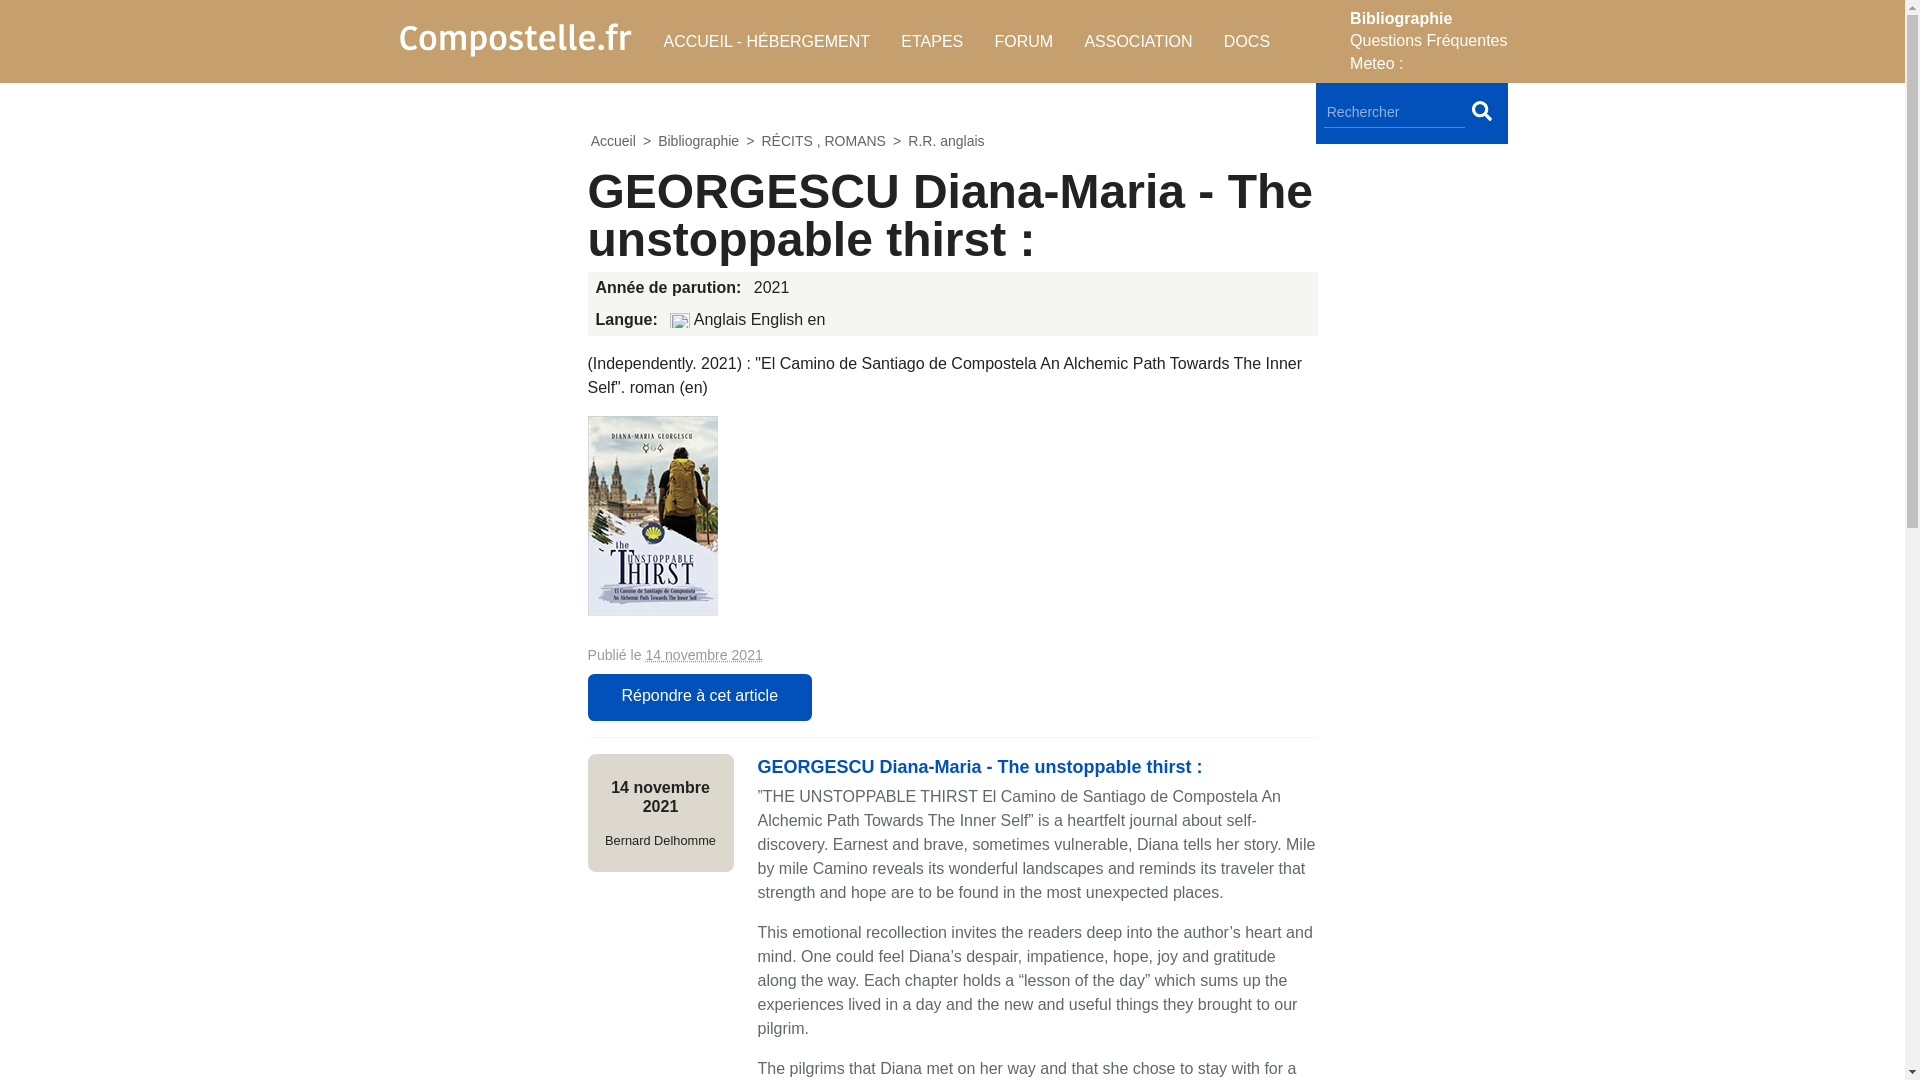 The image size is (1920, 1080). I want to click on ASSOCIATION, so click(1138, 41).